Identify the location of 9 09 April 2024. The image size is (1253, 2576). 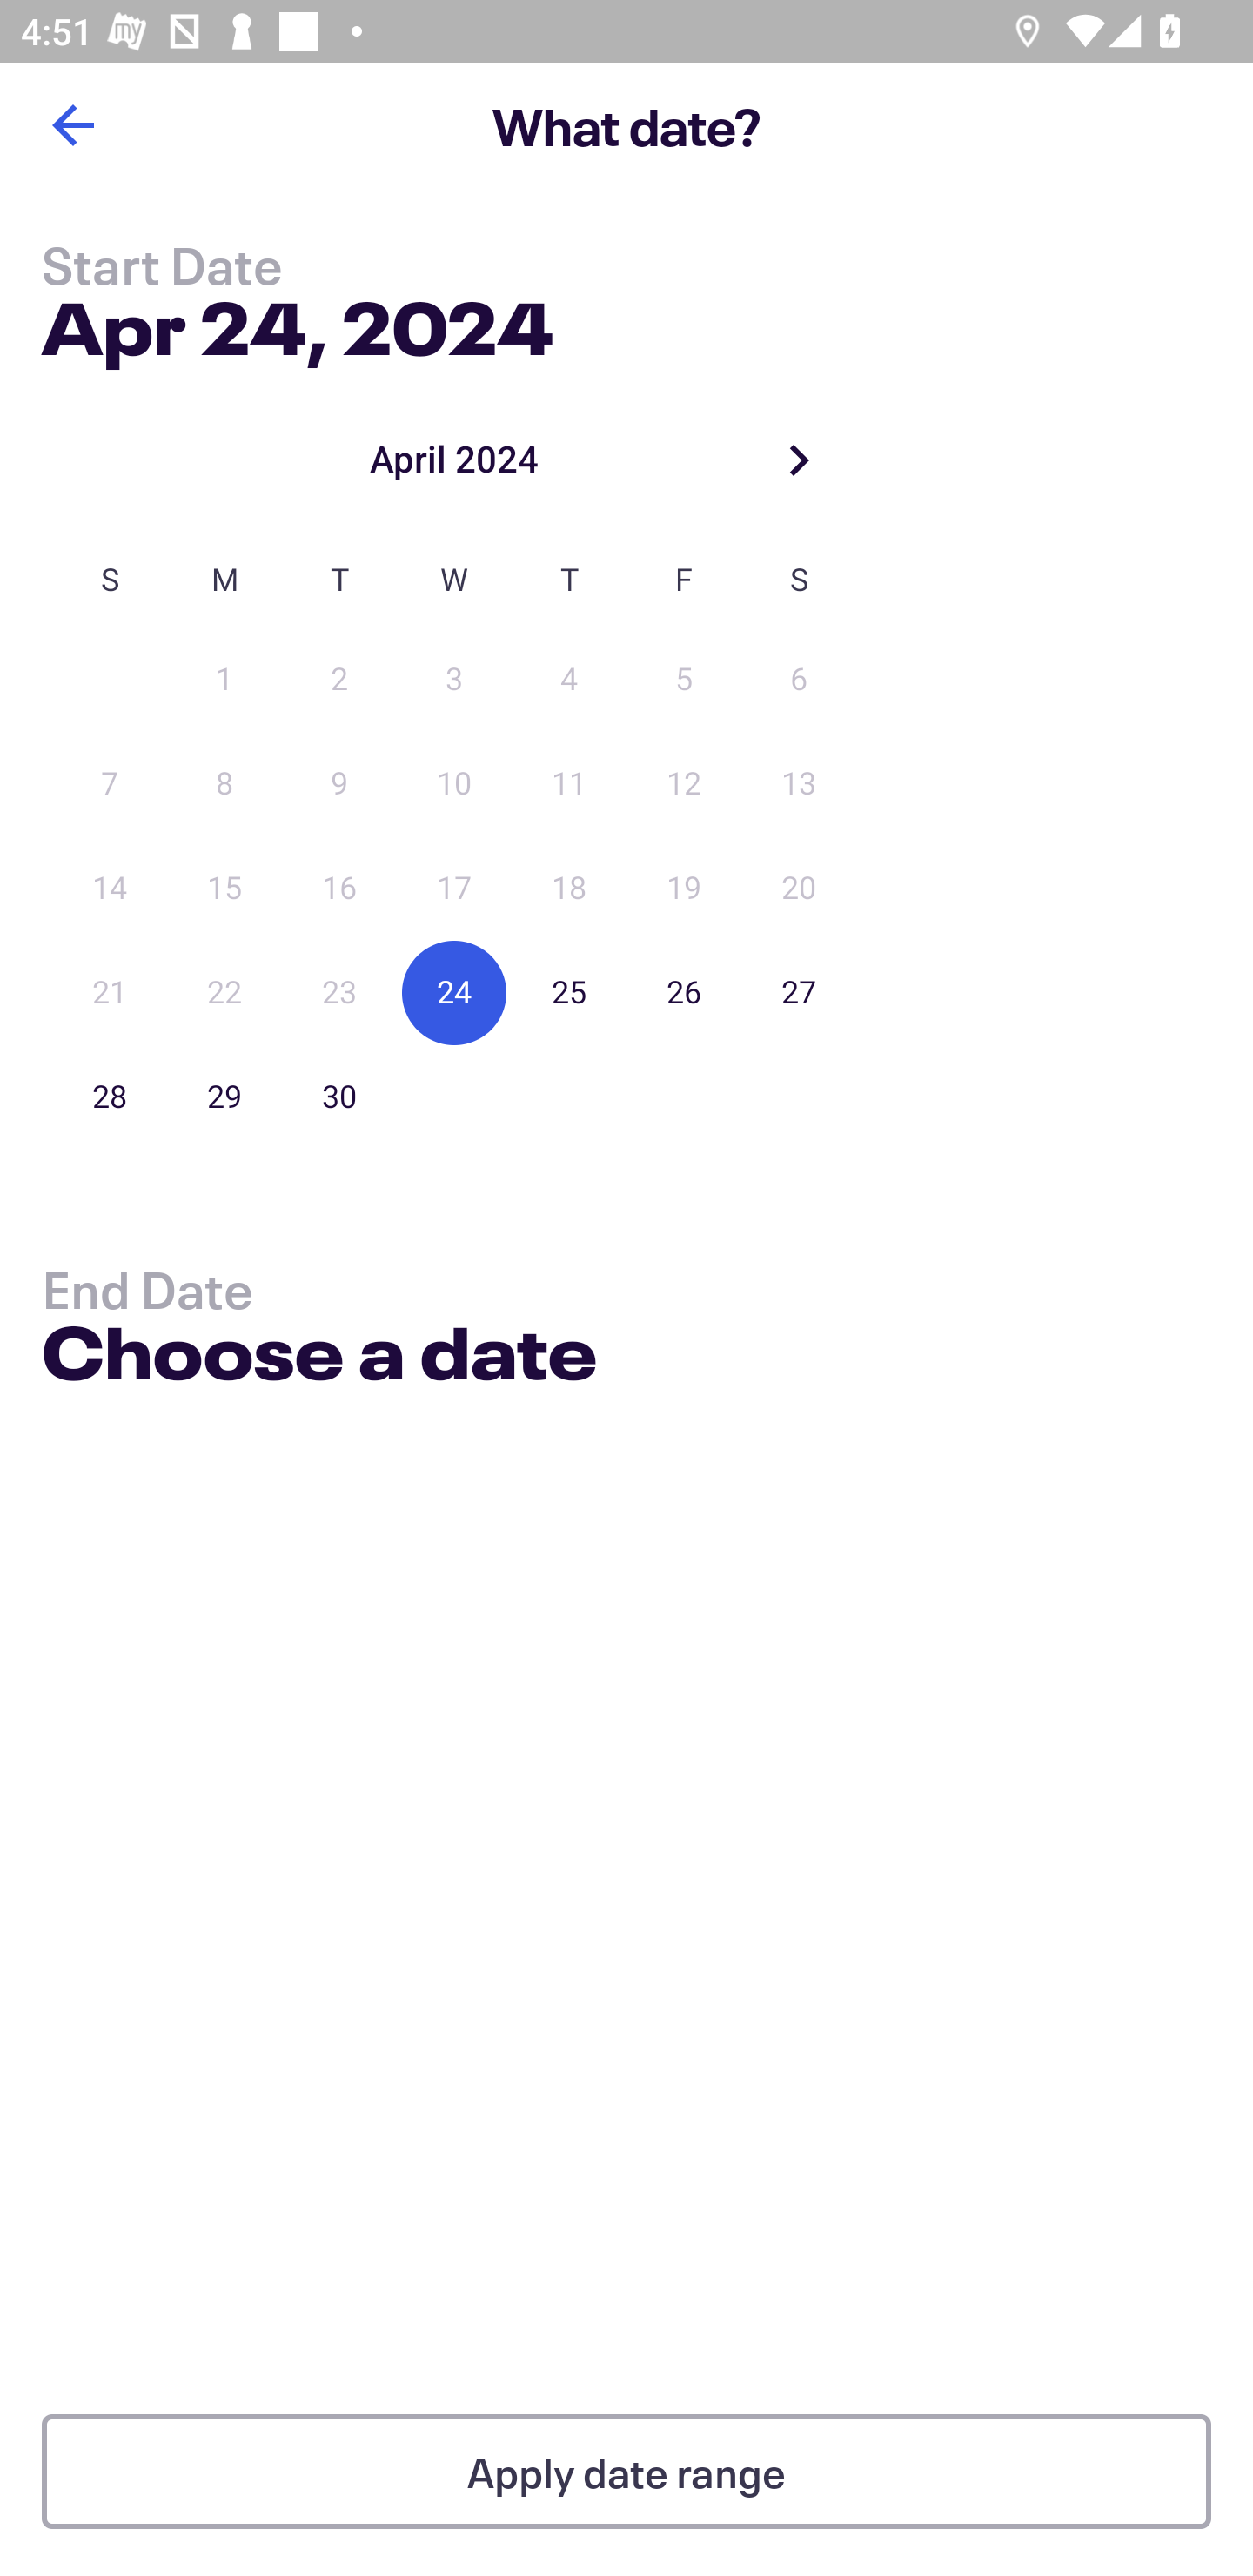
(339, 784).